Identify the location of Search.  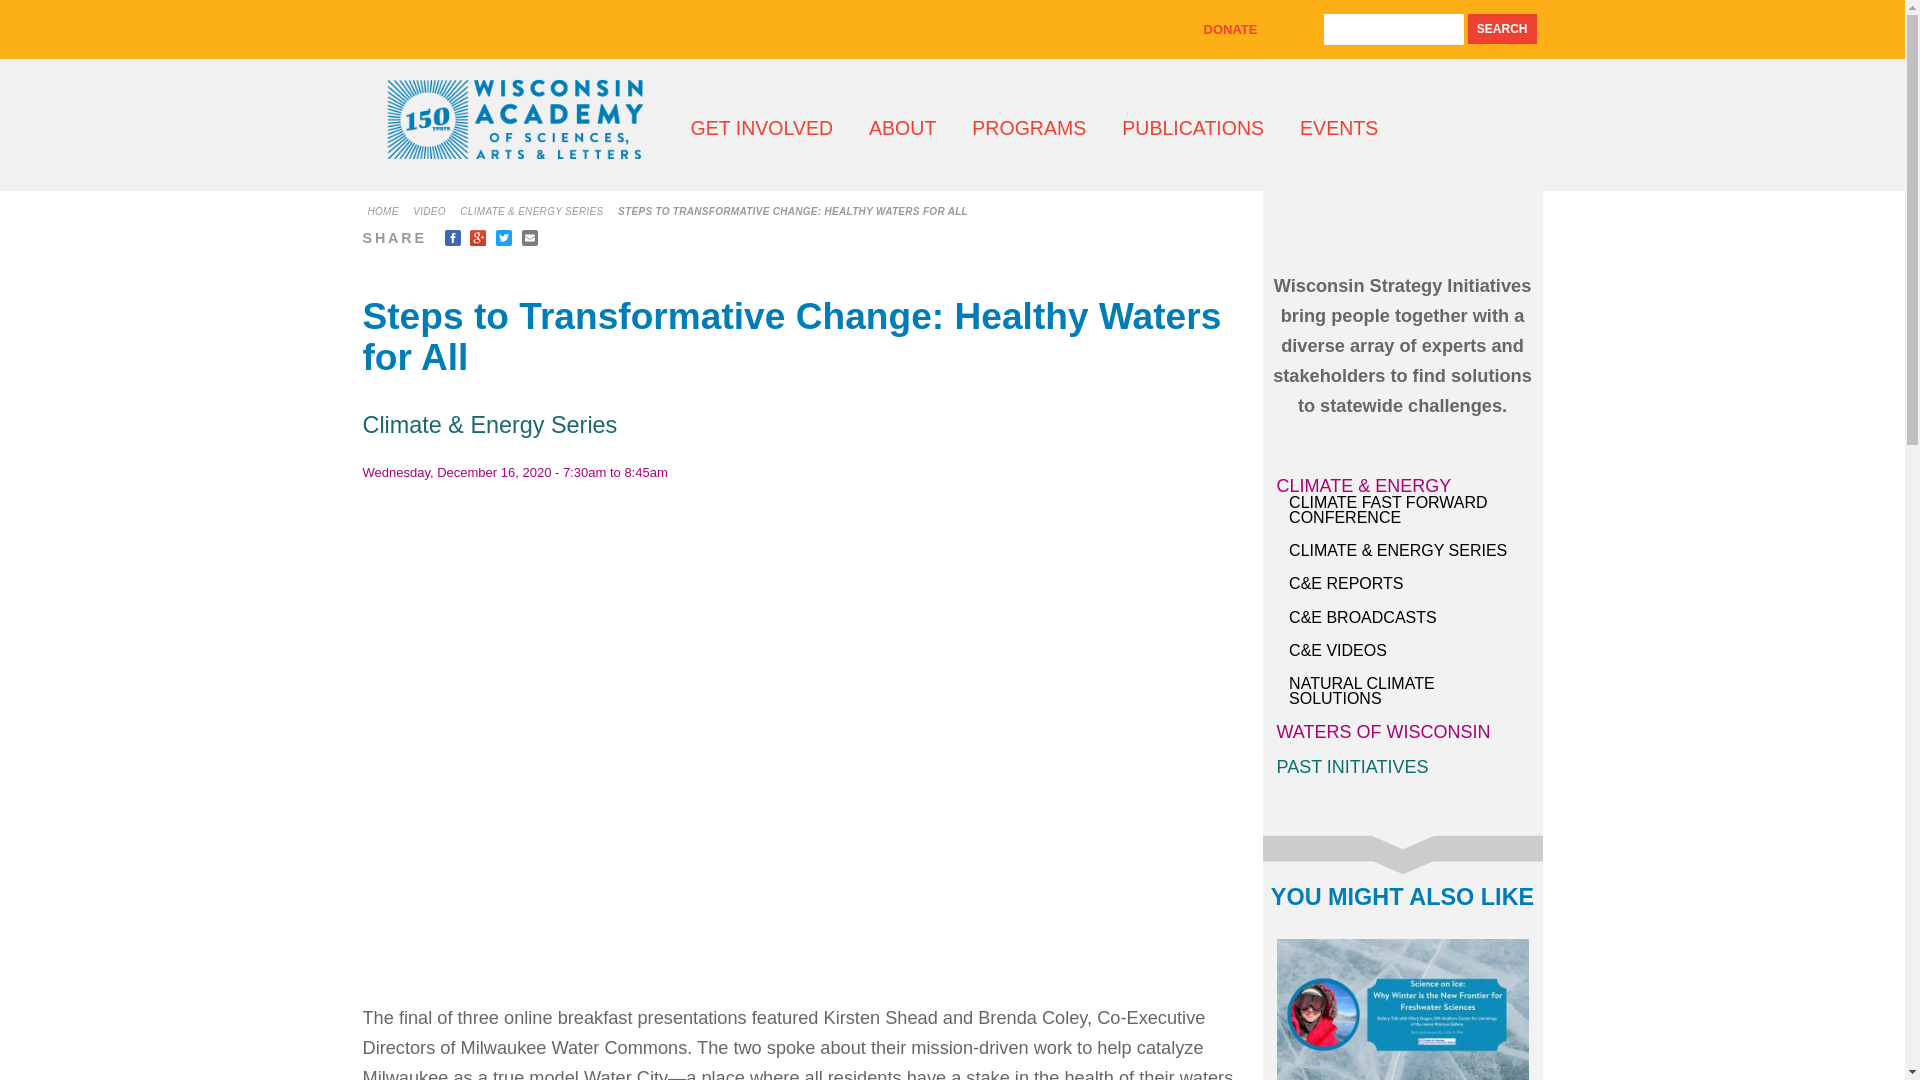
(1502, 29).